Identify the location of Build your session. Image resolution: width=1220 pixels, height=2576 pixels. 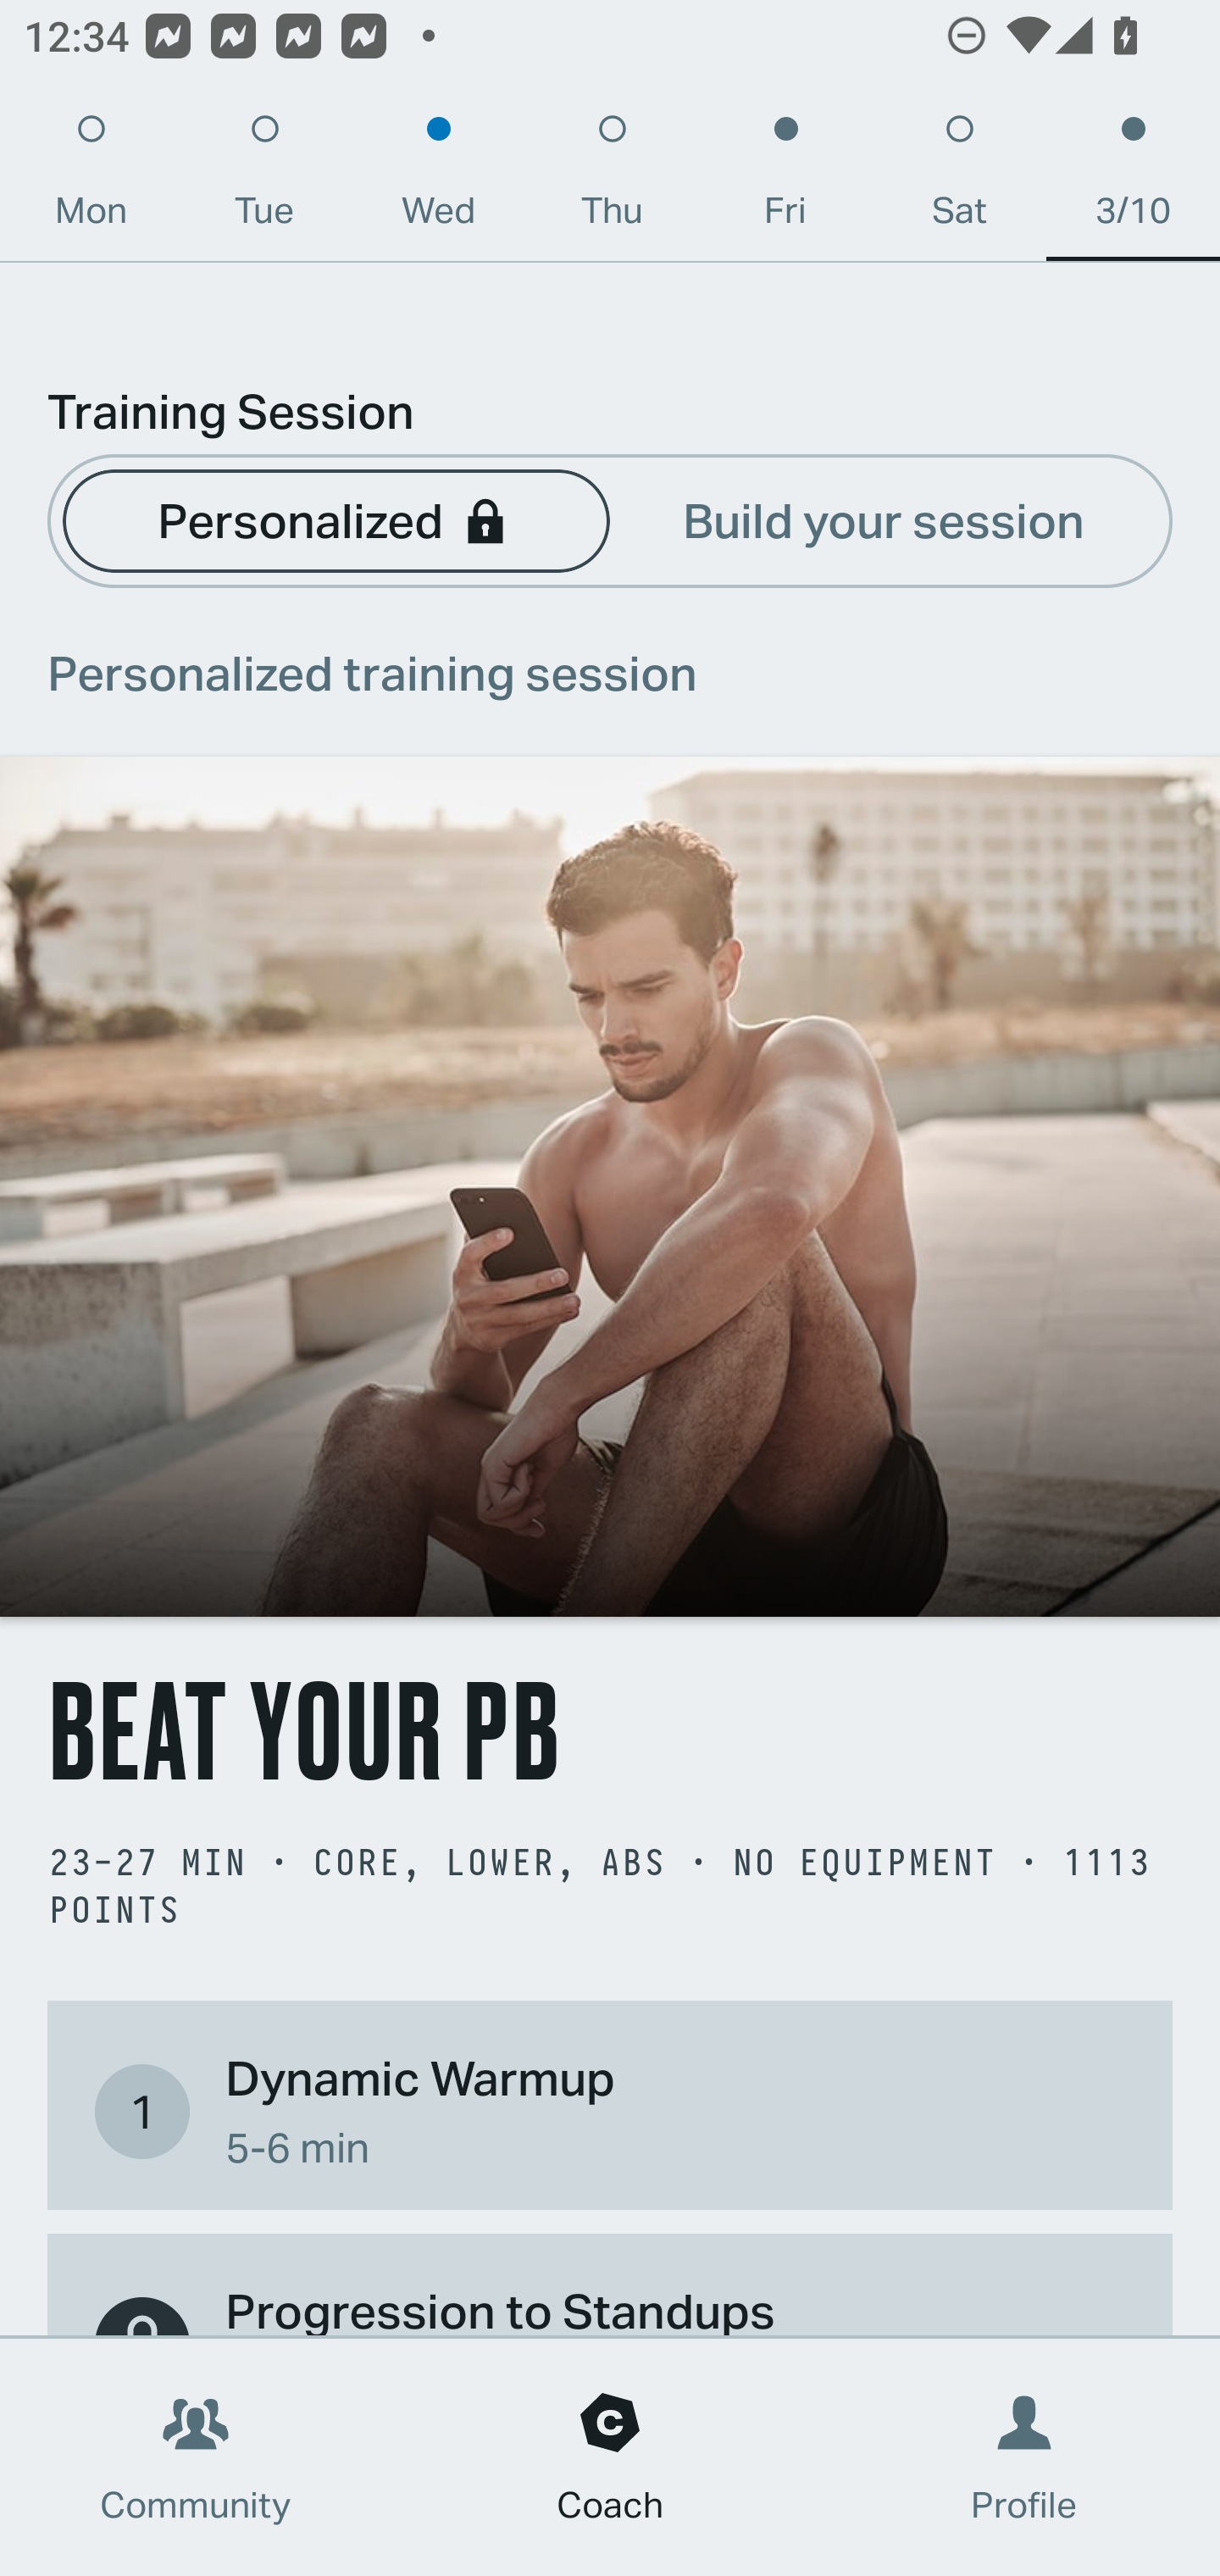
(884, 519).